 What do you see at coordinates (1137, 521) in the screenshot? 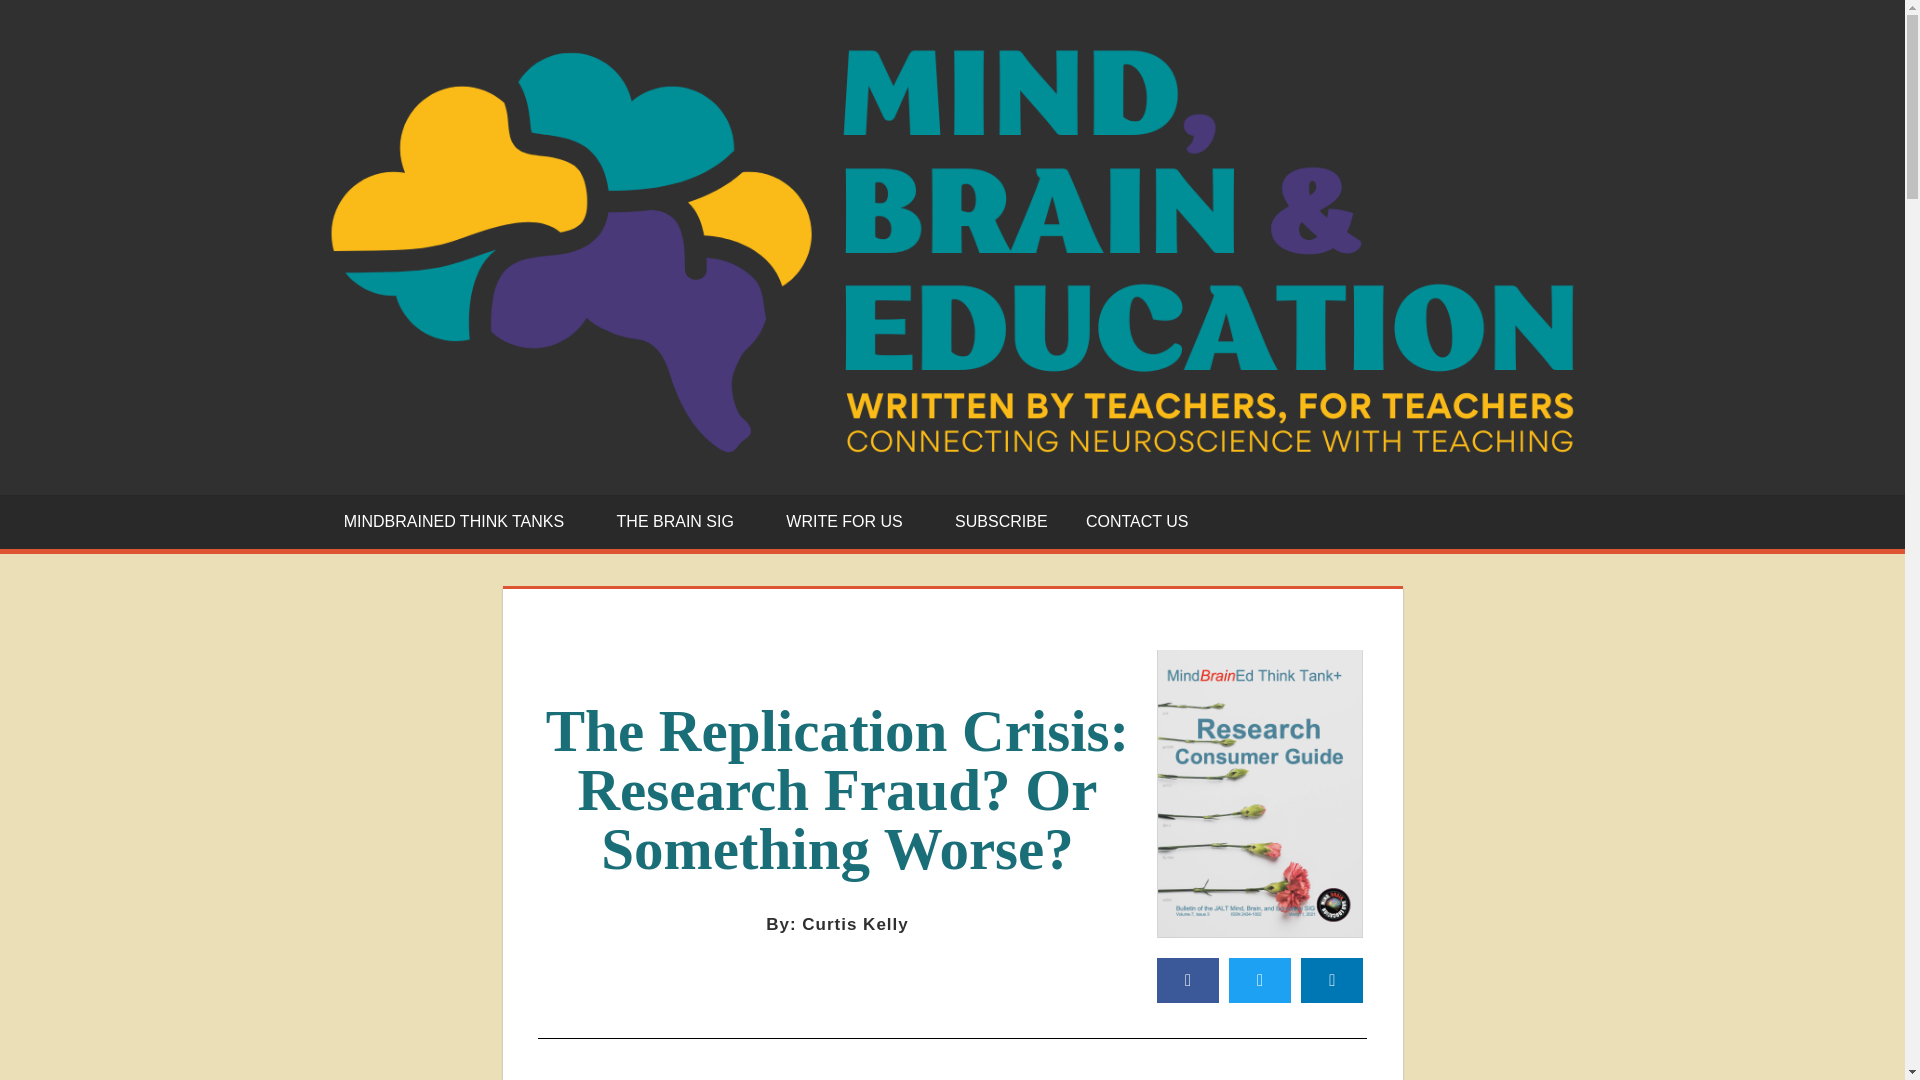
I see `CONTACT US` at bounding box center [1137, 521].